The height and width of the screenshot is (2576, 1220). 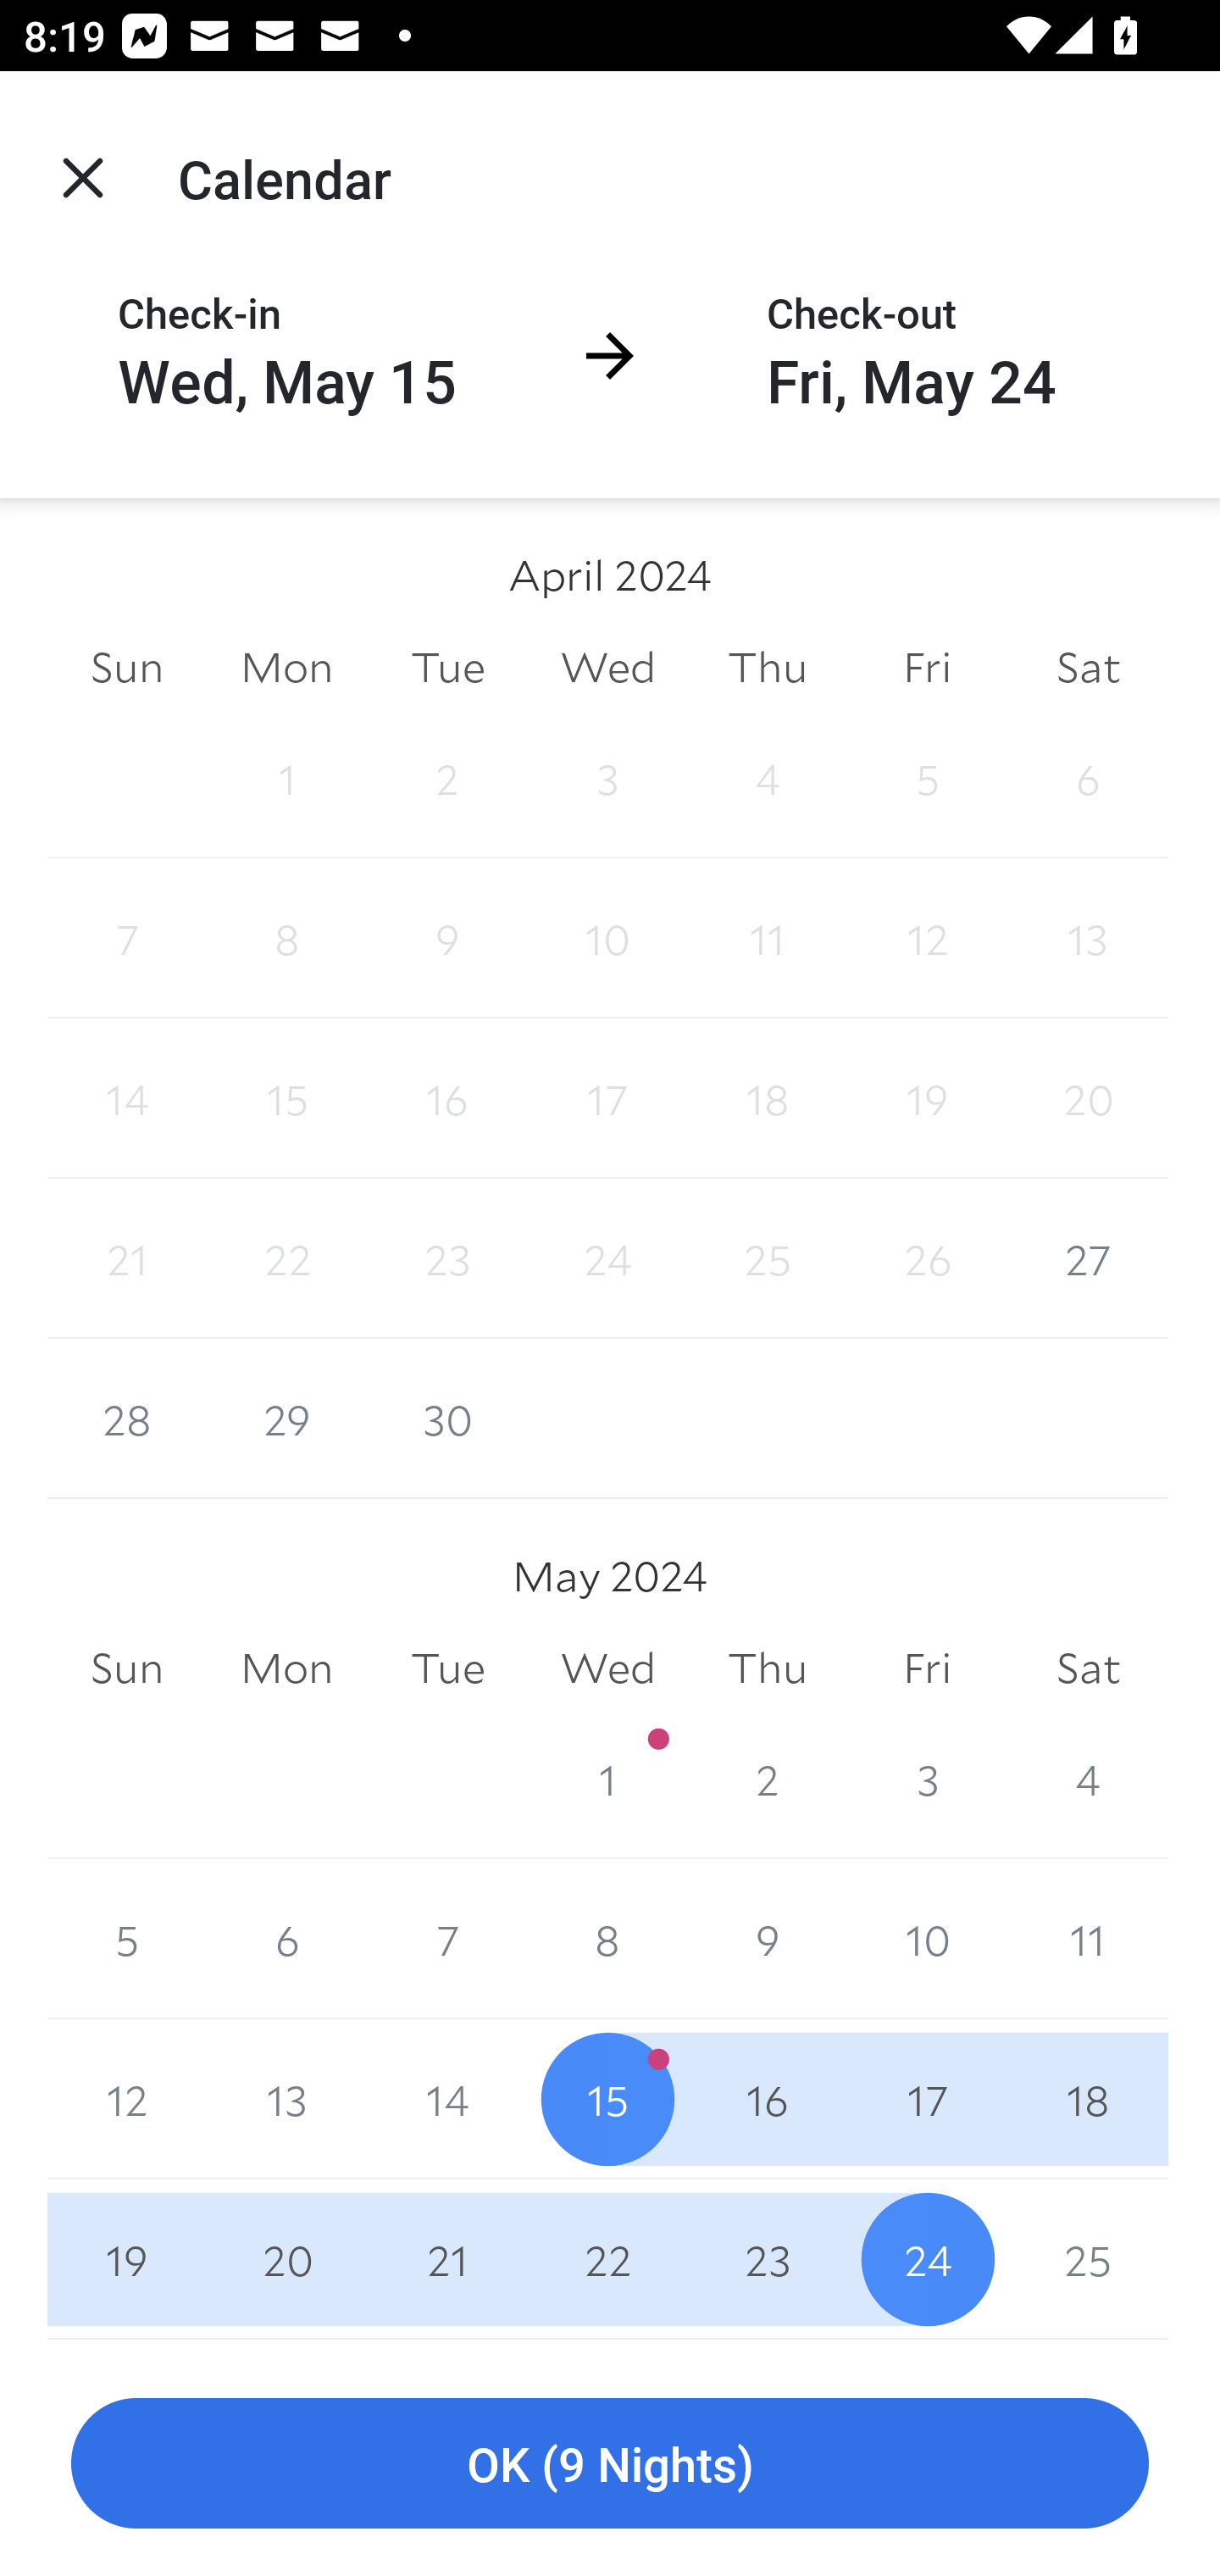 What do you see at coordinates (608, 778) in the screenshot?
I see `3 3 April 2024` at bounding box center [608, 778].